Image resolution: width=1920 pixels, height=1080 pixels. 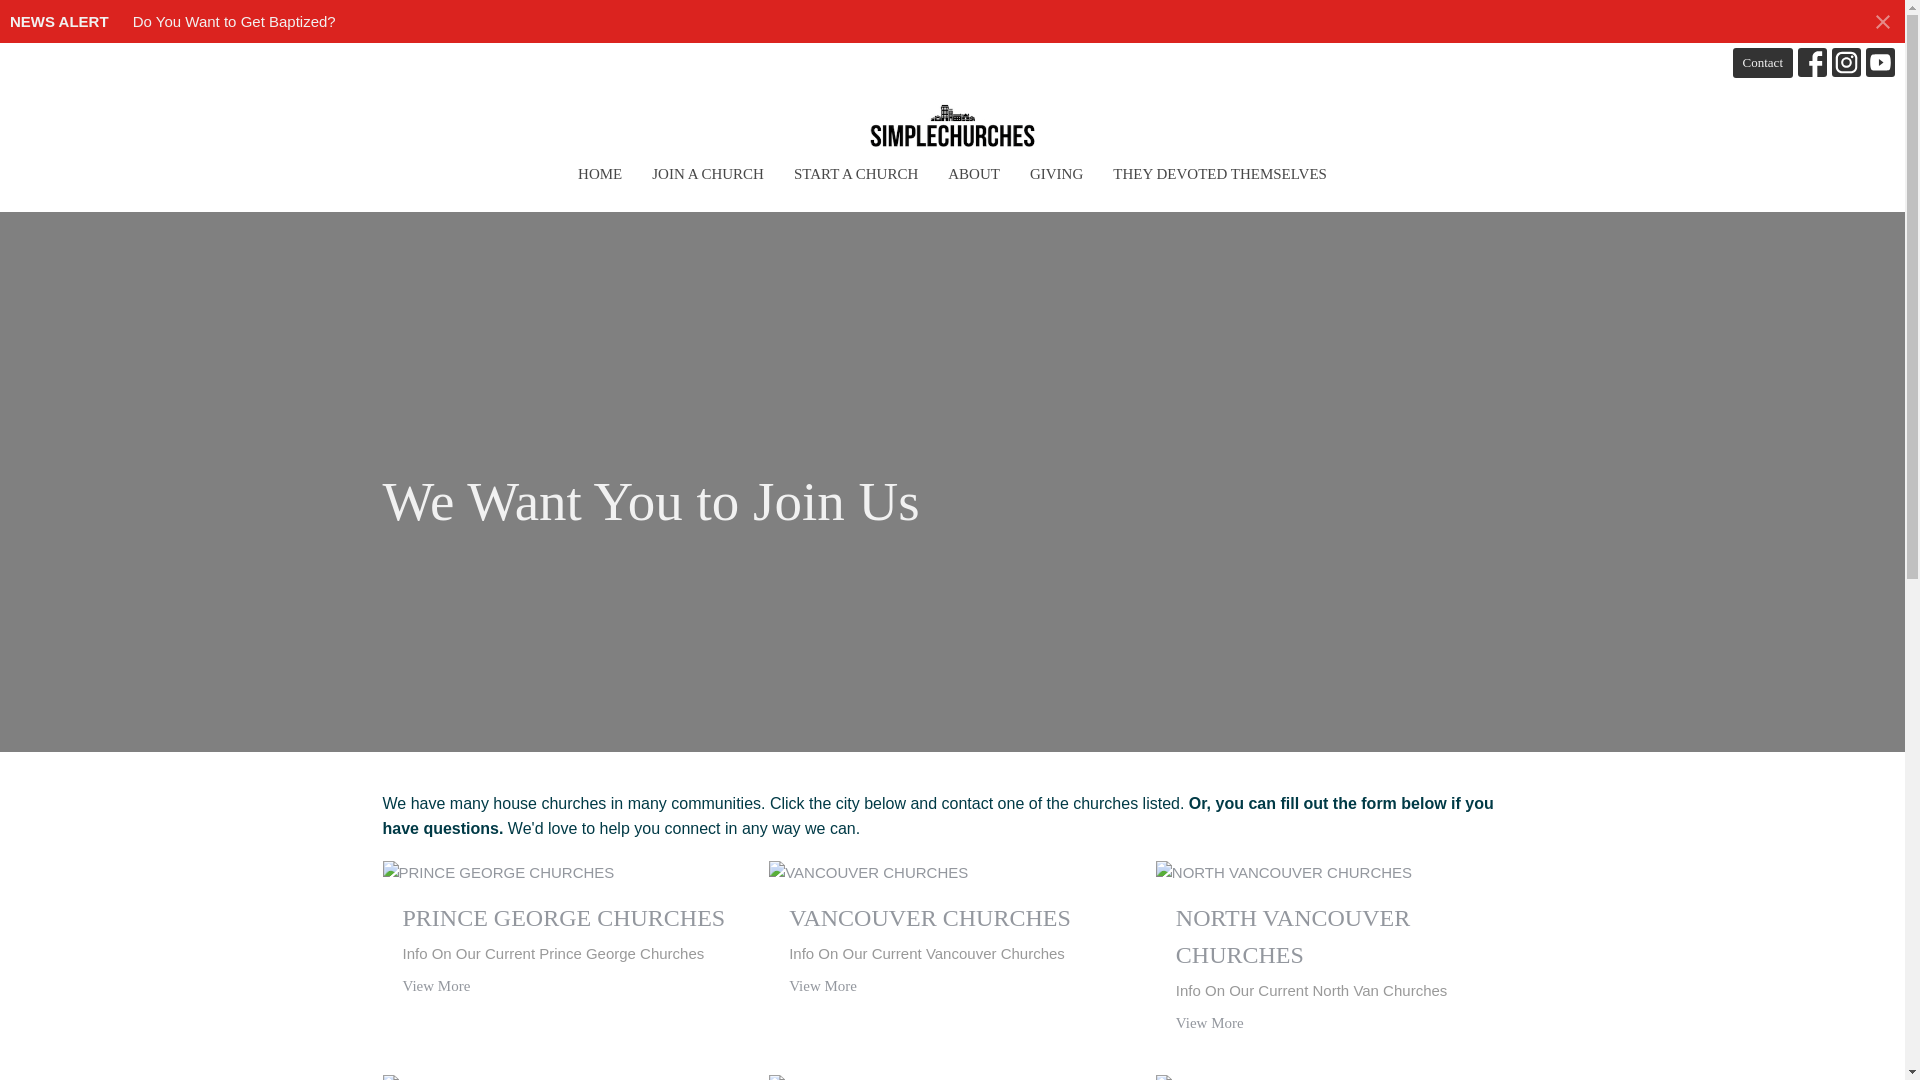 What do you see at coordinates (1220, 174) in the screenshot?
I see `THEY DEVOTED THEMSELVES` at bounding box center [1220, 174].